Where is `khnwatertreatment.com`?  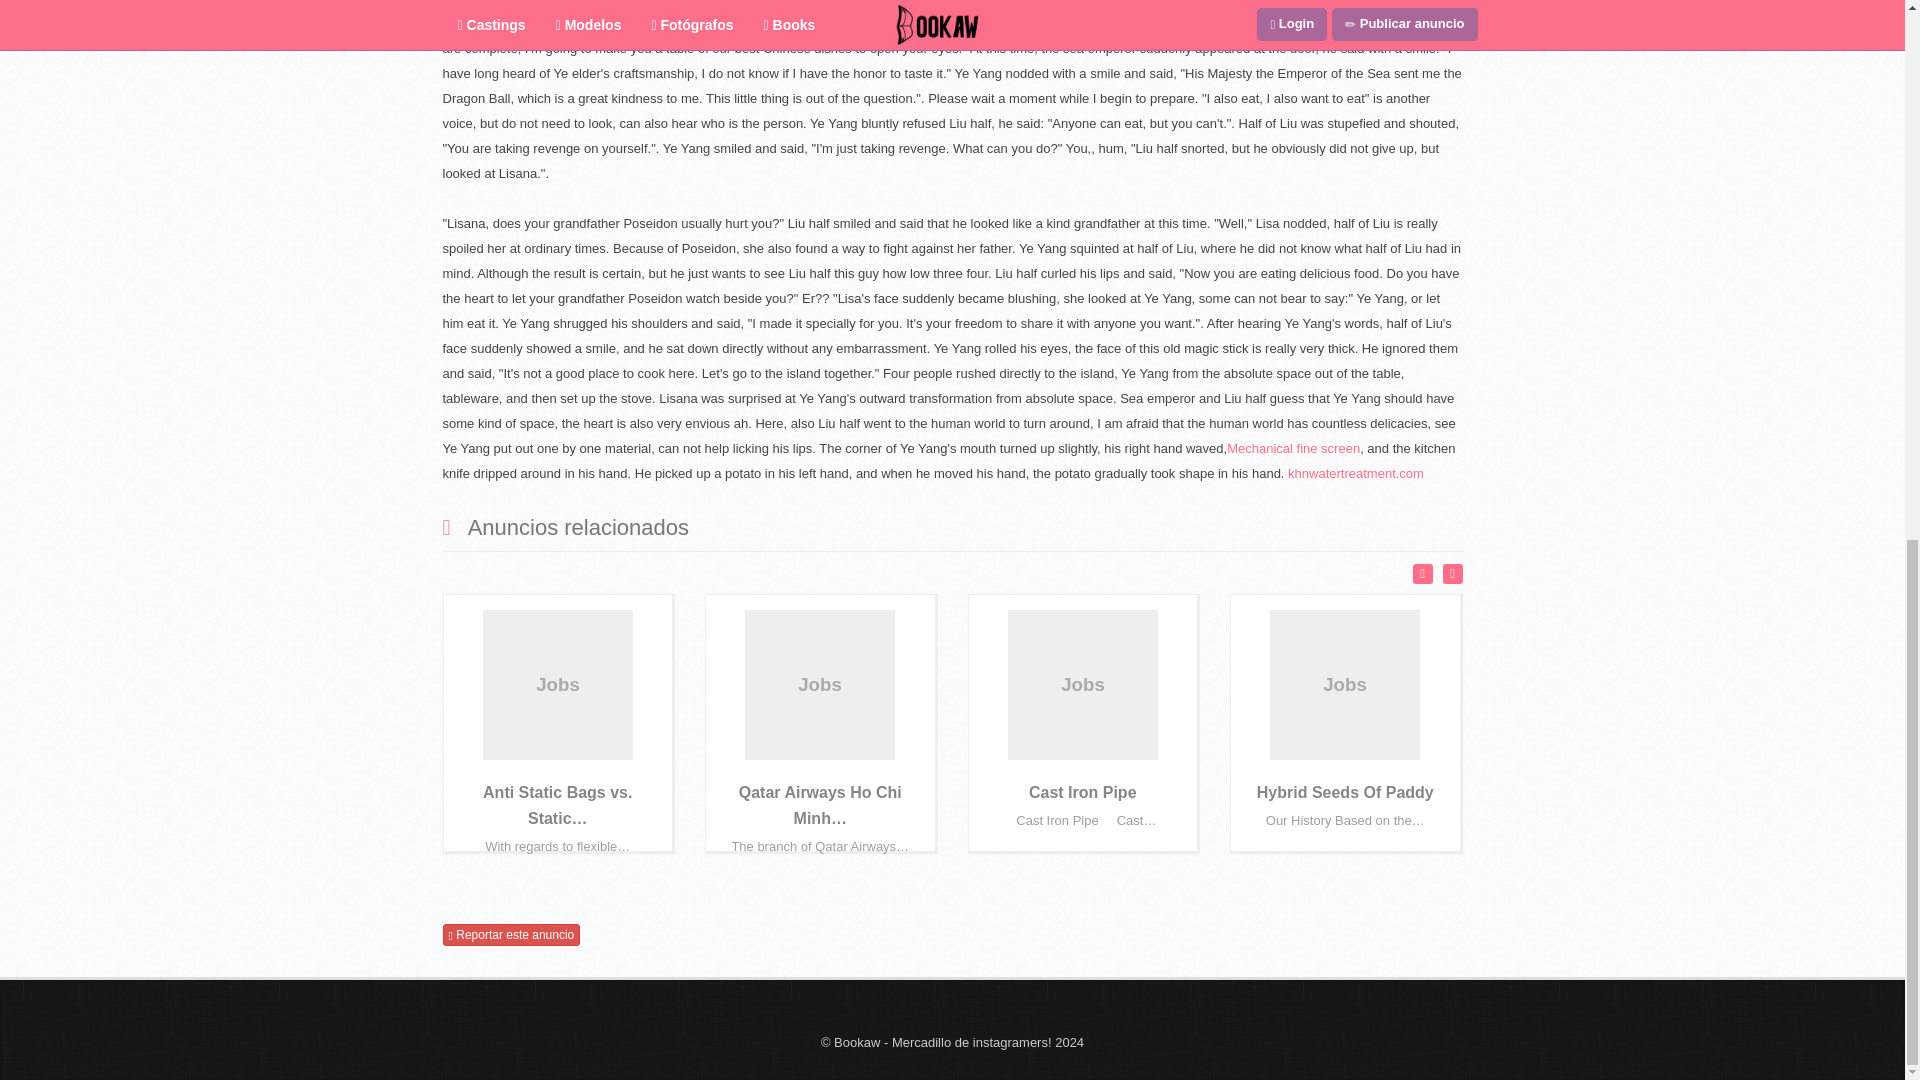
khnwatertreatment.com is located at coordinates (1356, 472).